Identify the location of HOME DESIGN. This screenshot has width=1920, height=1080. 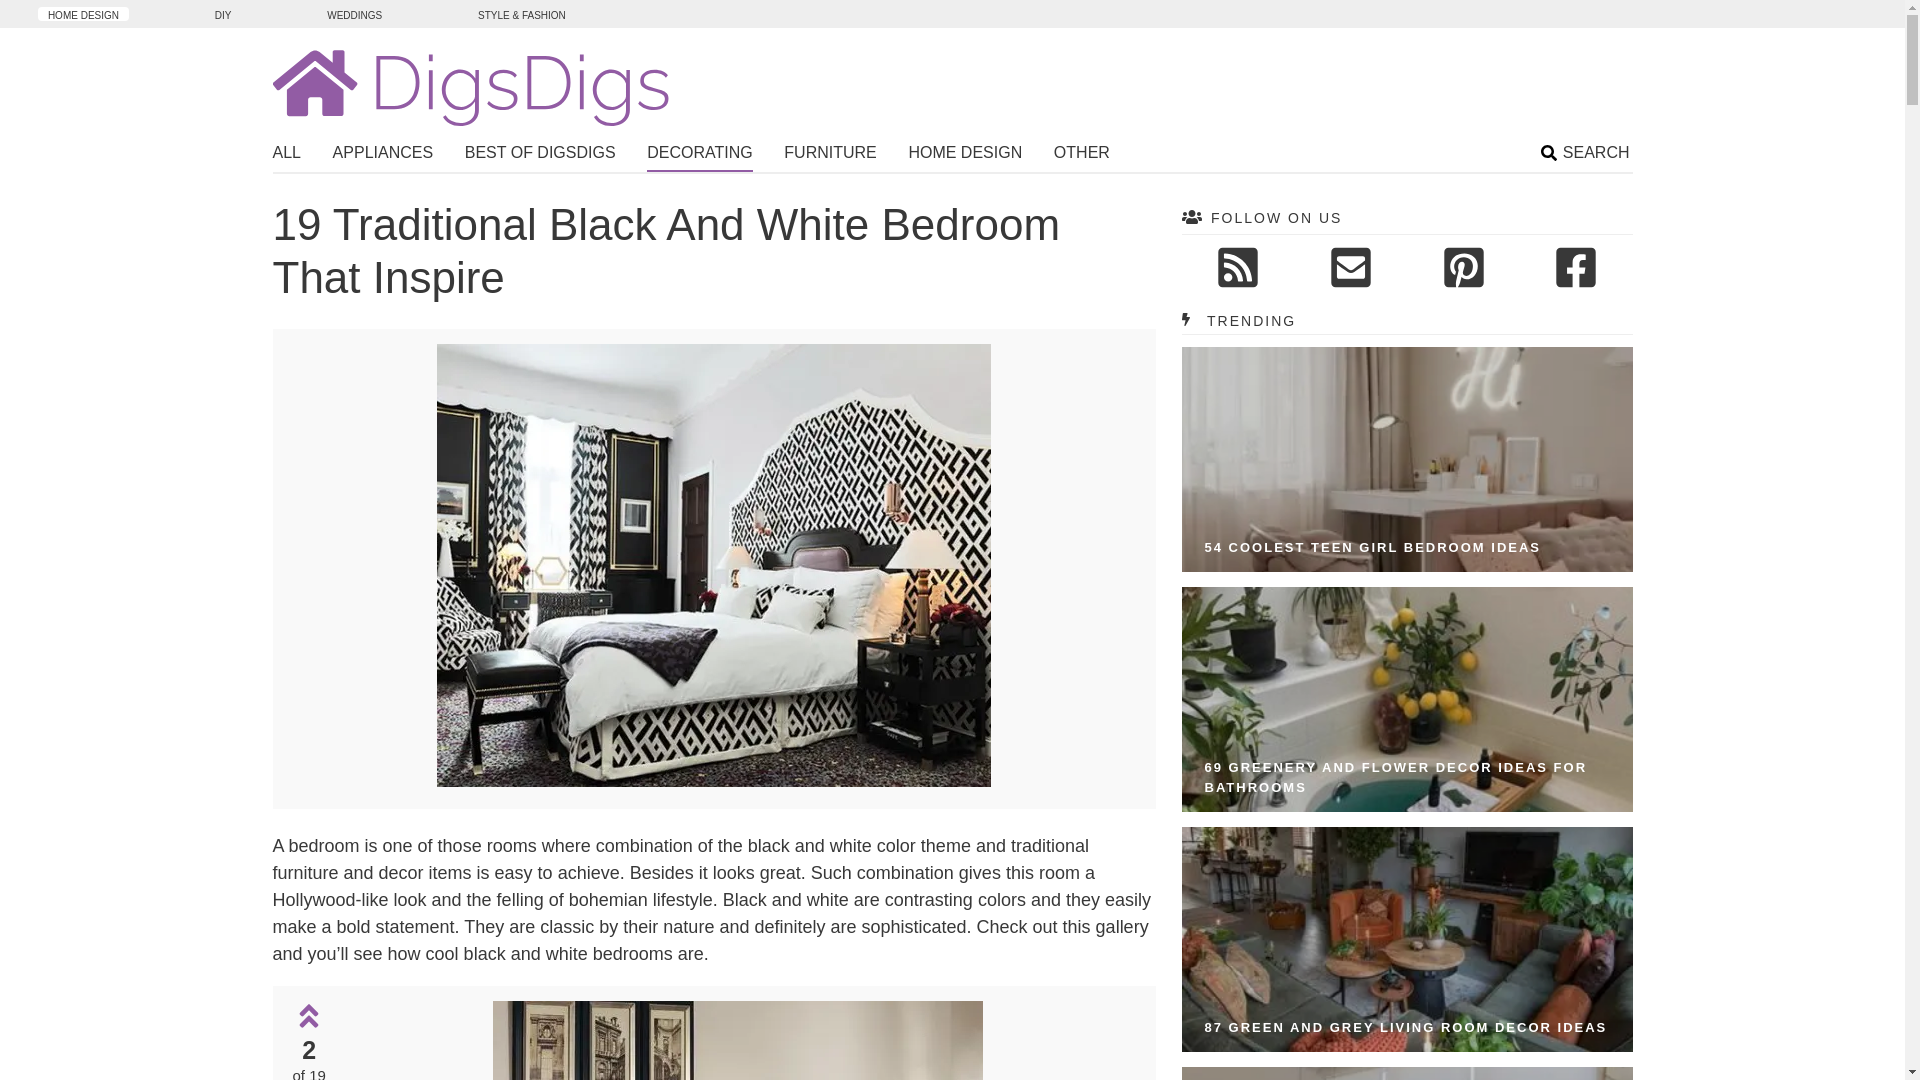
(964, 155).